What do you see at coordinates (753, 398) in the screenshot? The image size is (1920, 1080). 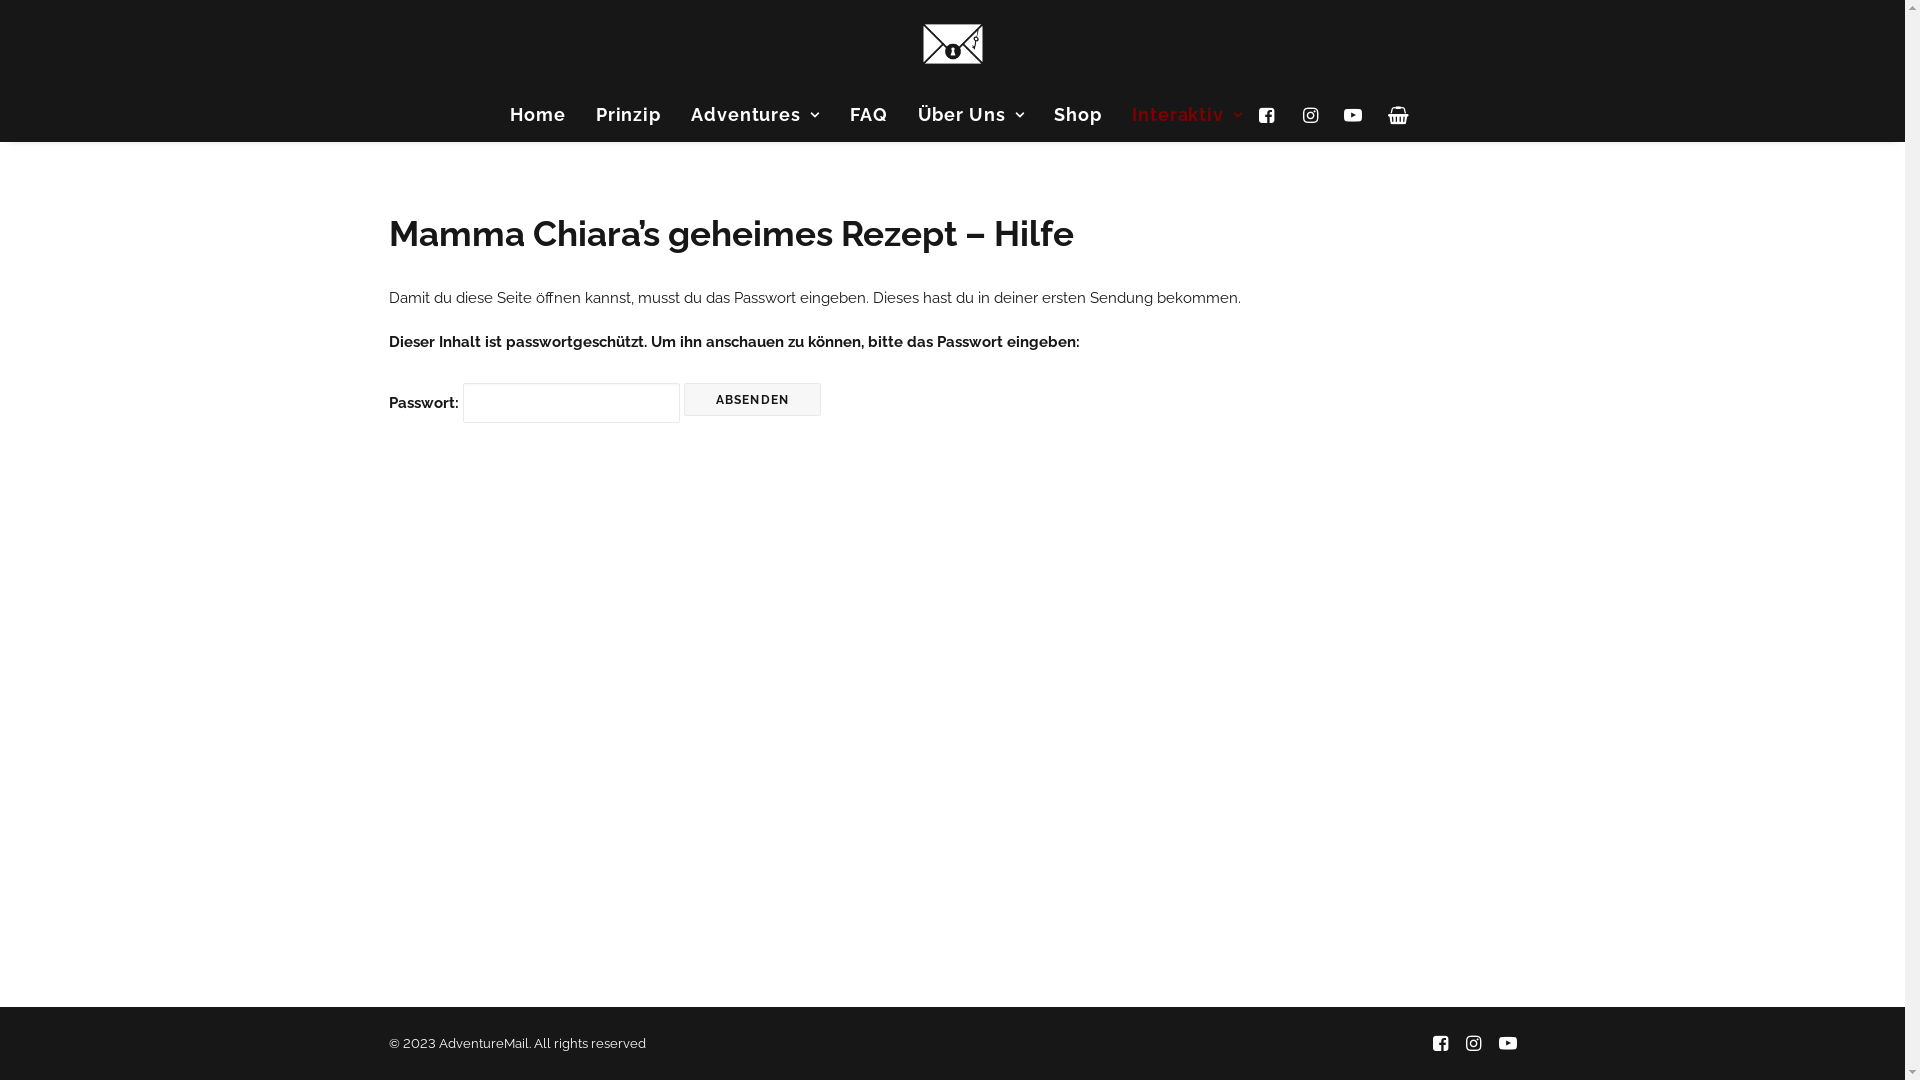 I see `Absenden` at bounding box center [753, 398].